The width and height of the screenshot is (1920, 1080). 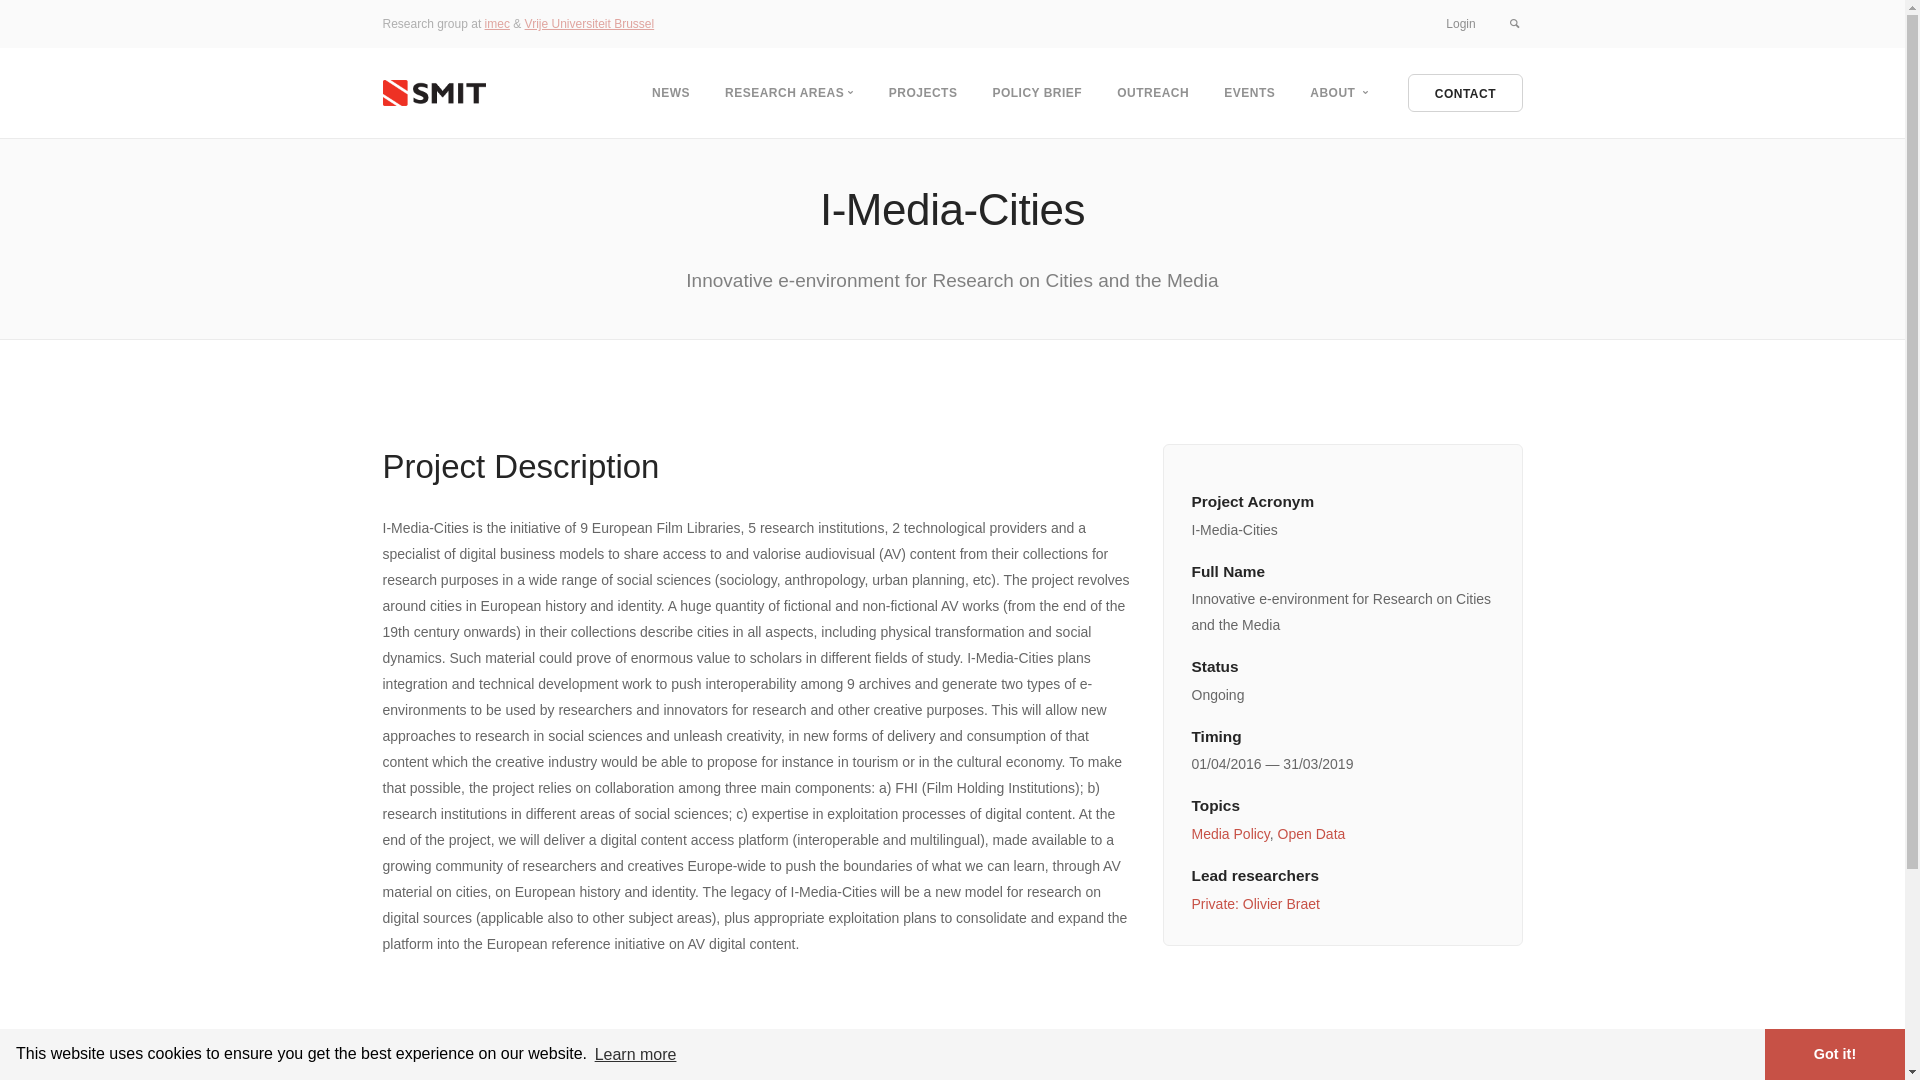 What do you see at coordinates (590, 24) in the screenshot?
I see `Vrije Universiteit Brussel` at bounding box center [590, 24].